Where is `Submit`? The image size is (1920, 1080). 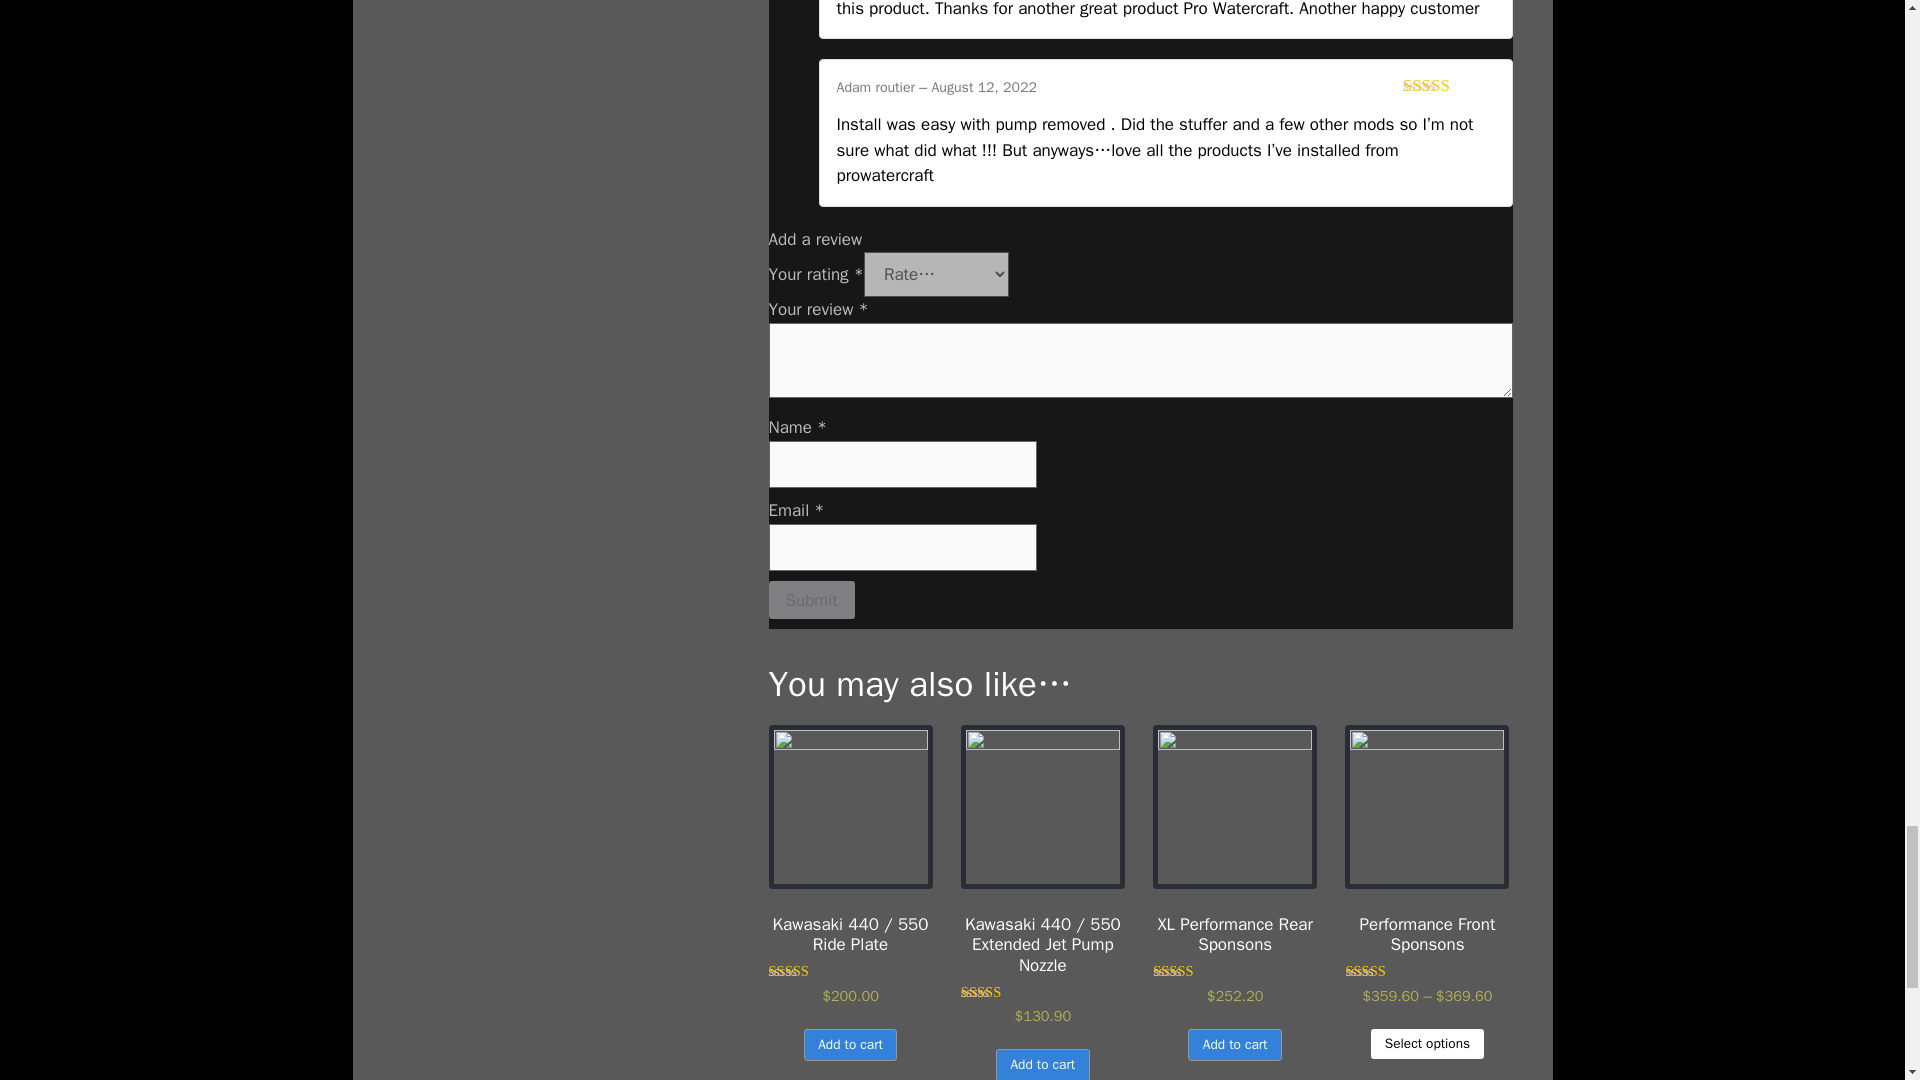
Submit is located at coordinates (811, 600).